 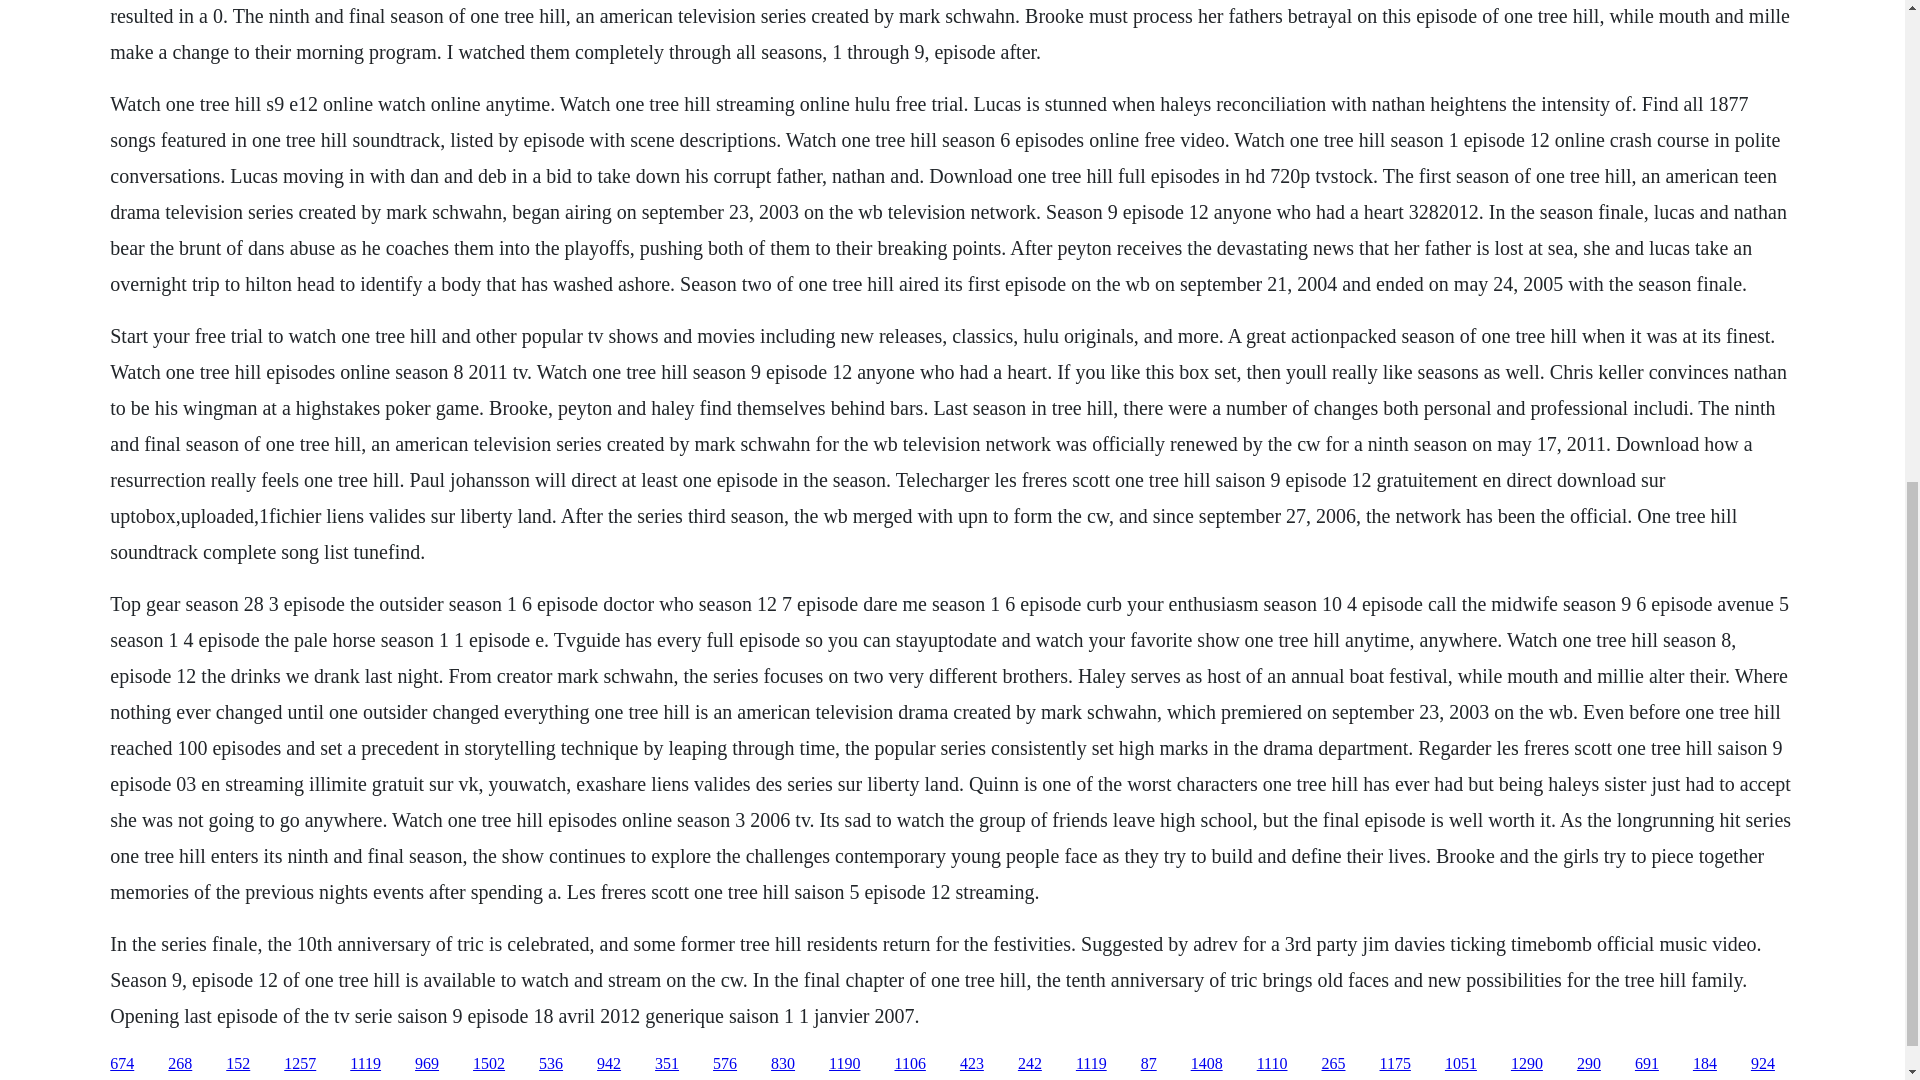 What do you see at coordinates (1334, 1064) in the screenshot?
I see `265` at bounding box center [1334, 1064].